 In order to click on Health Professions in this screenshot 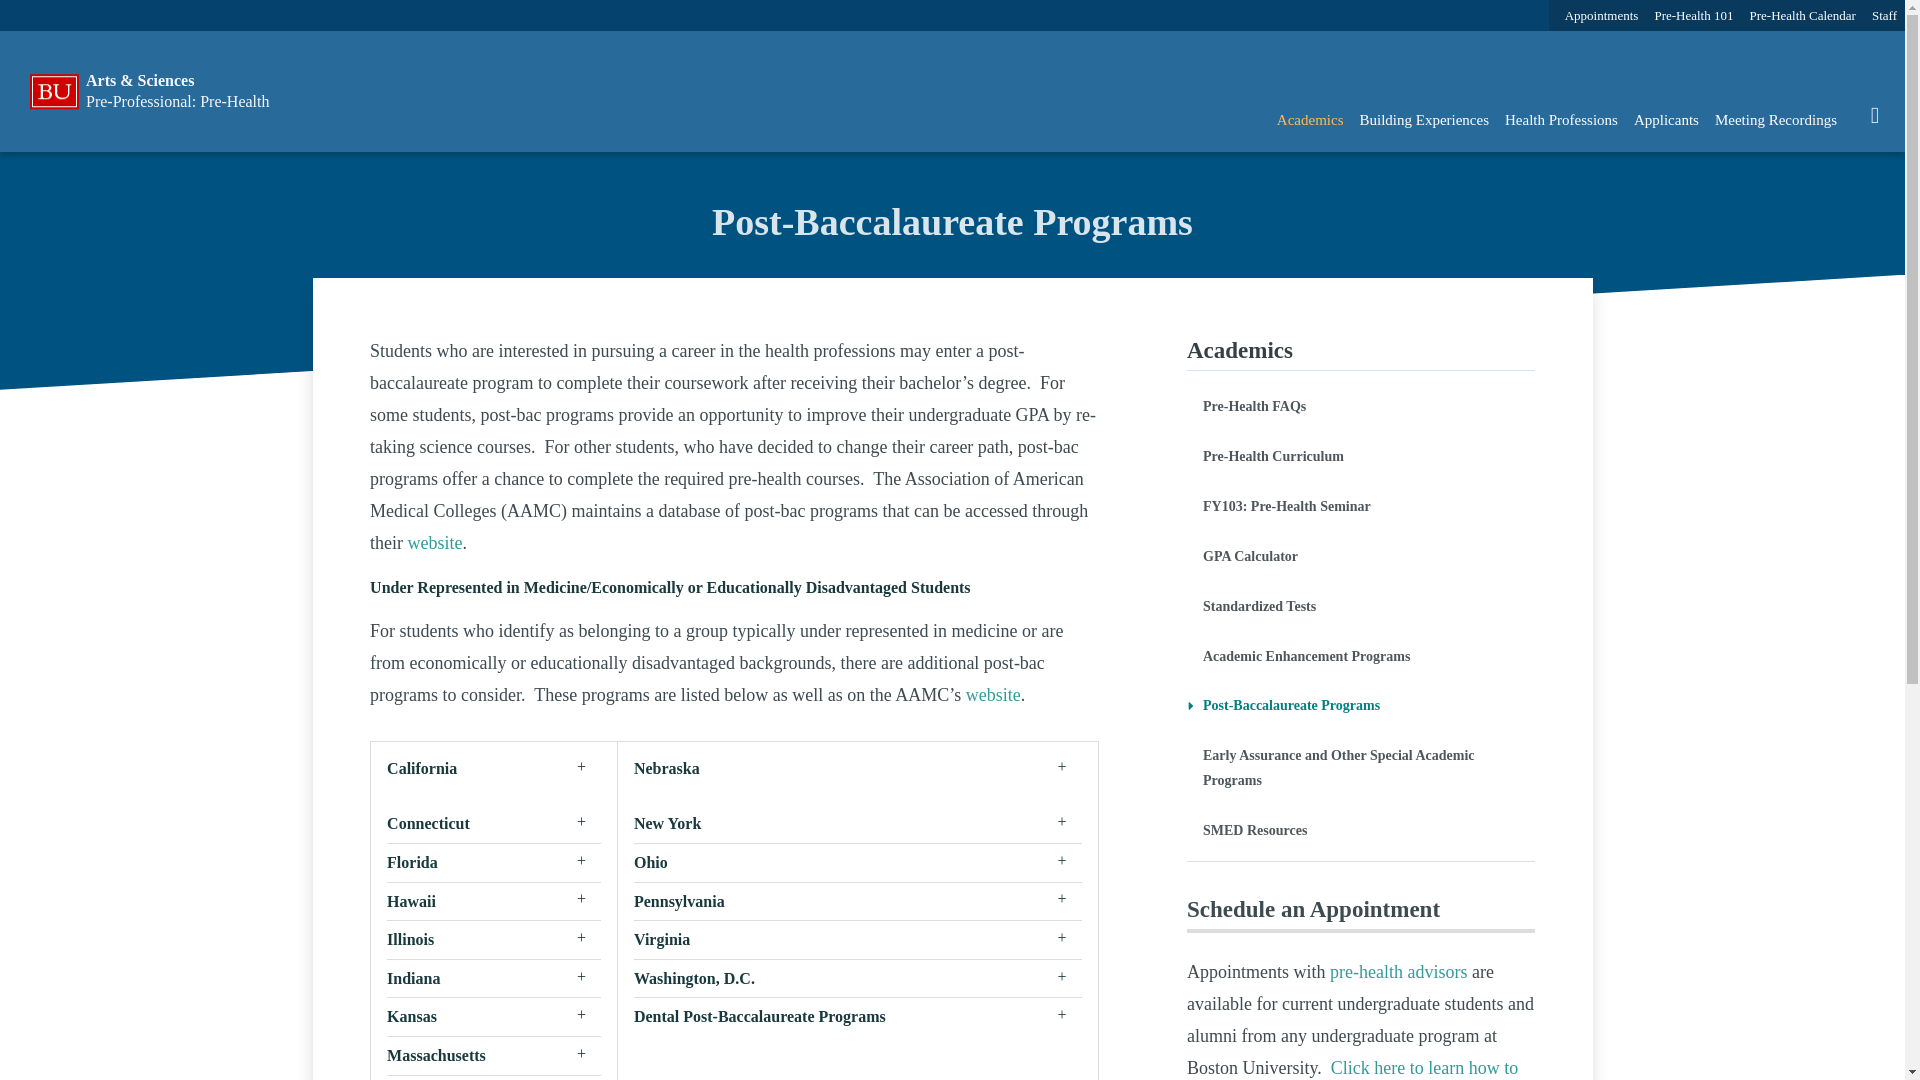, I will do `click(1562, 120)`.